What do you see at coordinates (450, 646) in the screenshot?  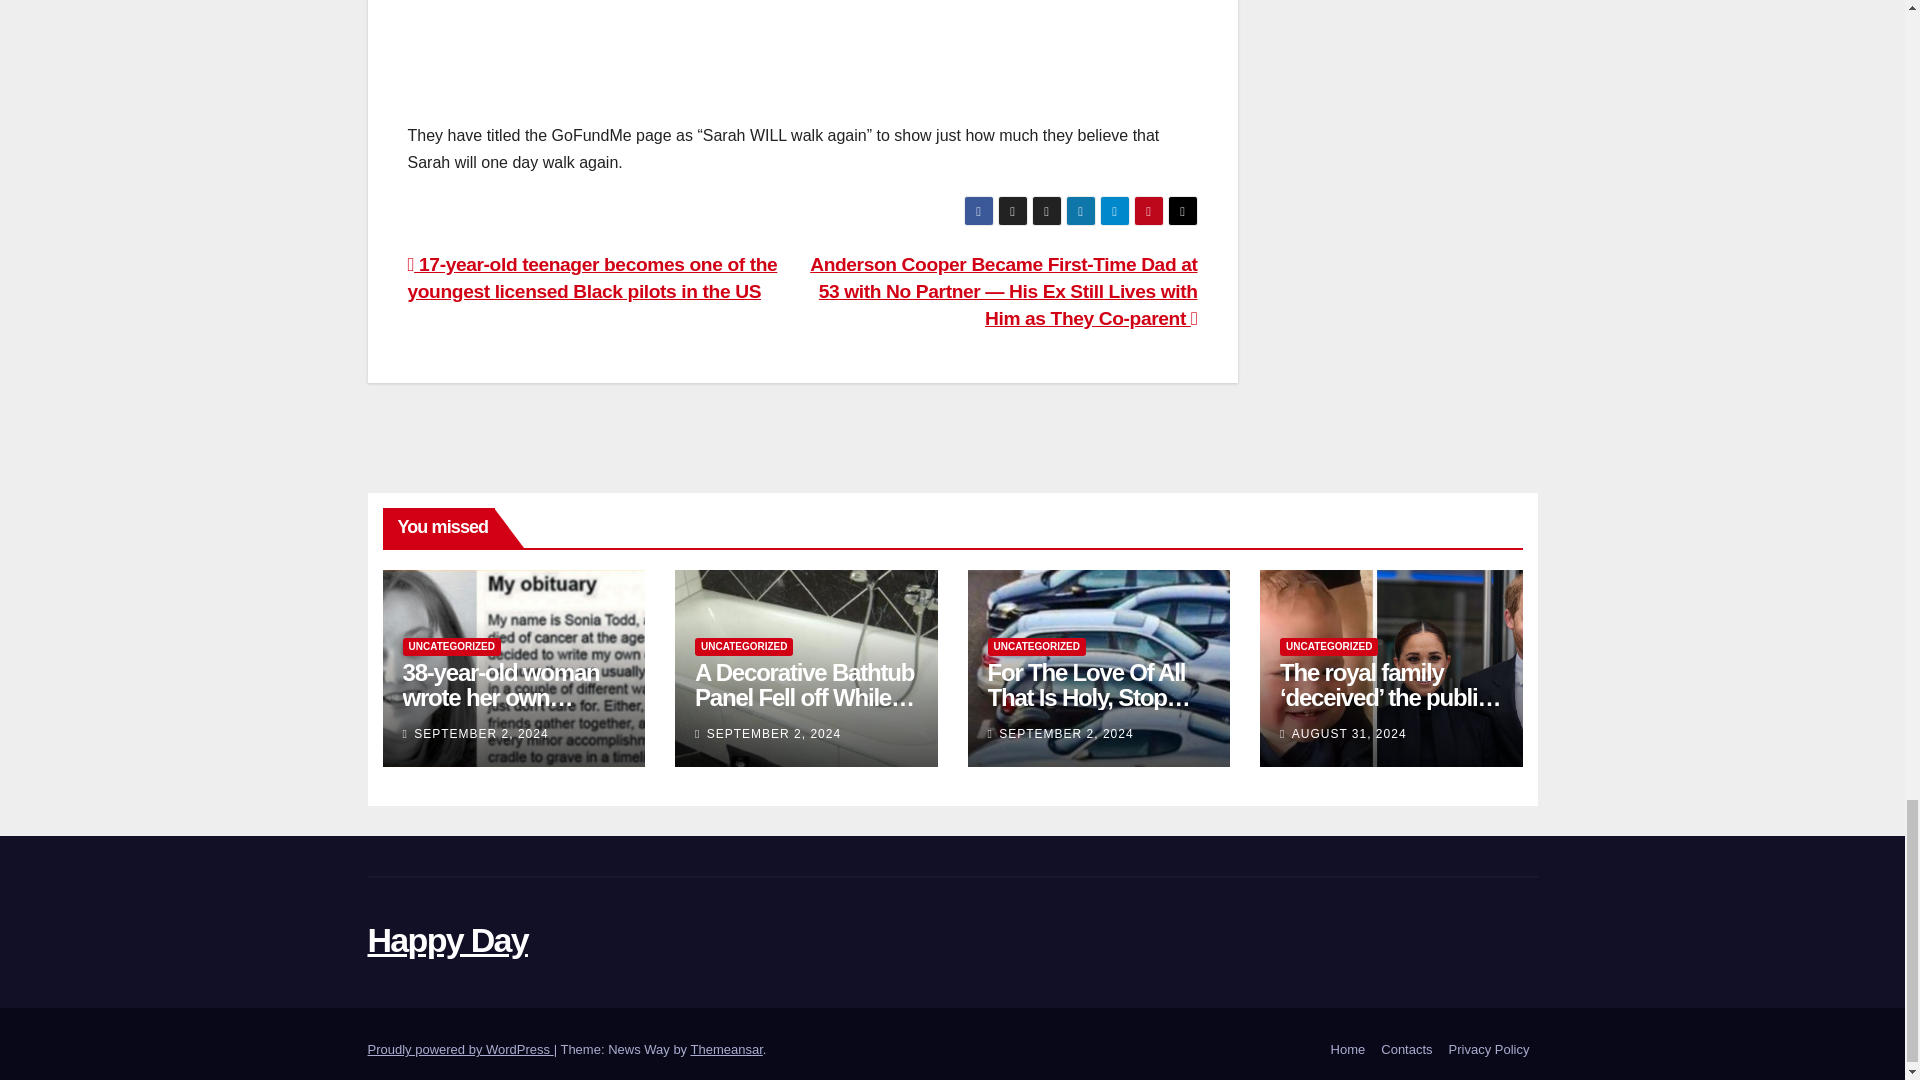 I see `UNCATEGORIZED` at bounding box center [450, 646].